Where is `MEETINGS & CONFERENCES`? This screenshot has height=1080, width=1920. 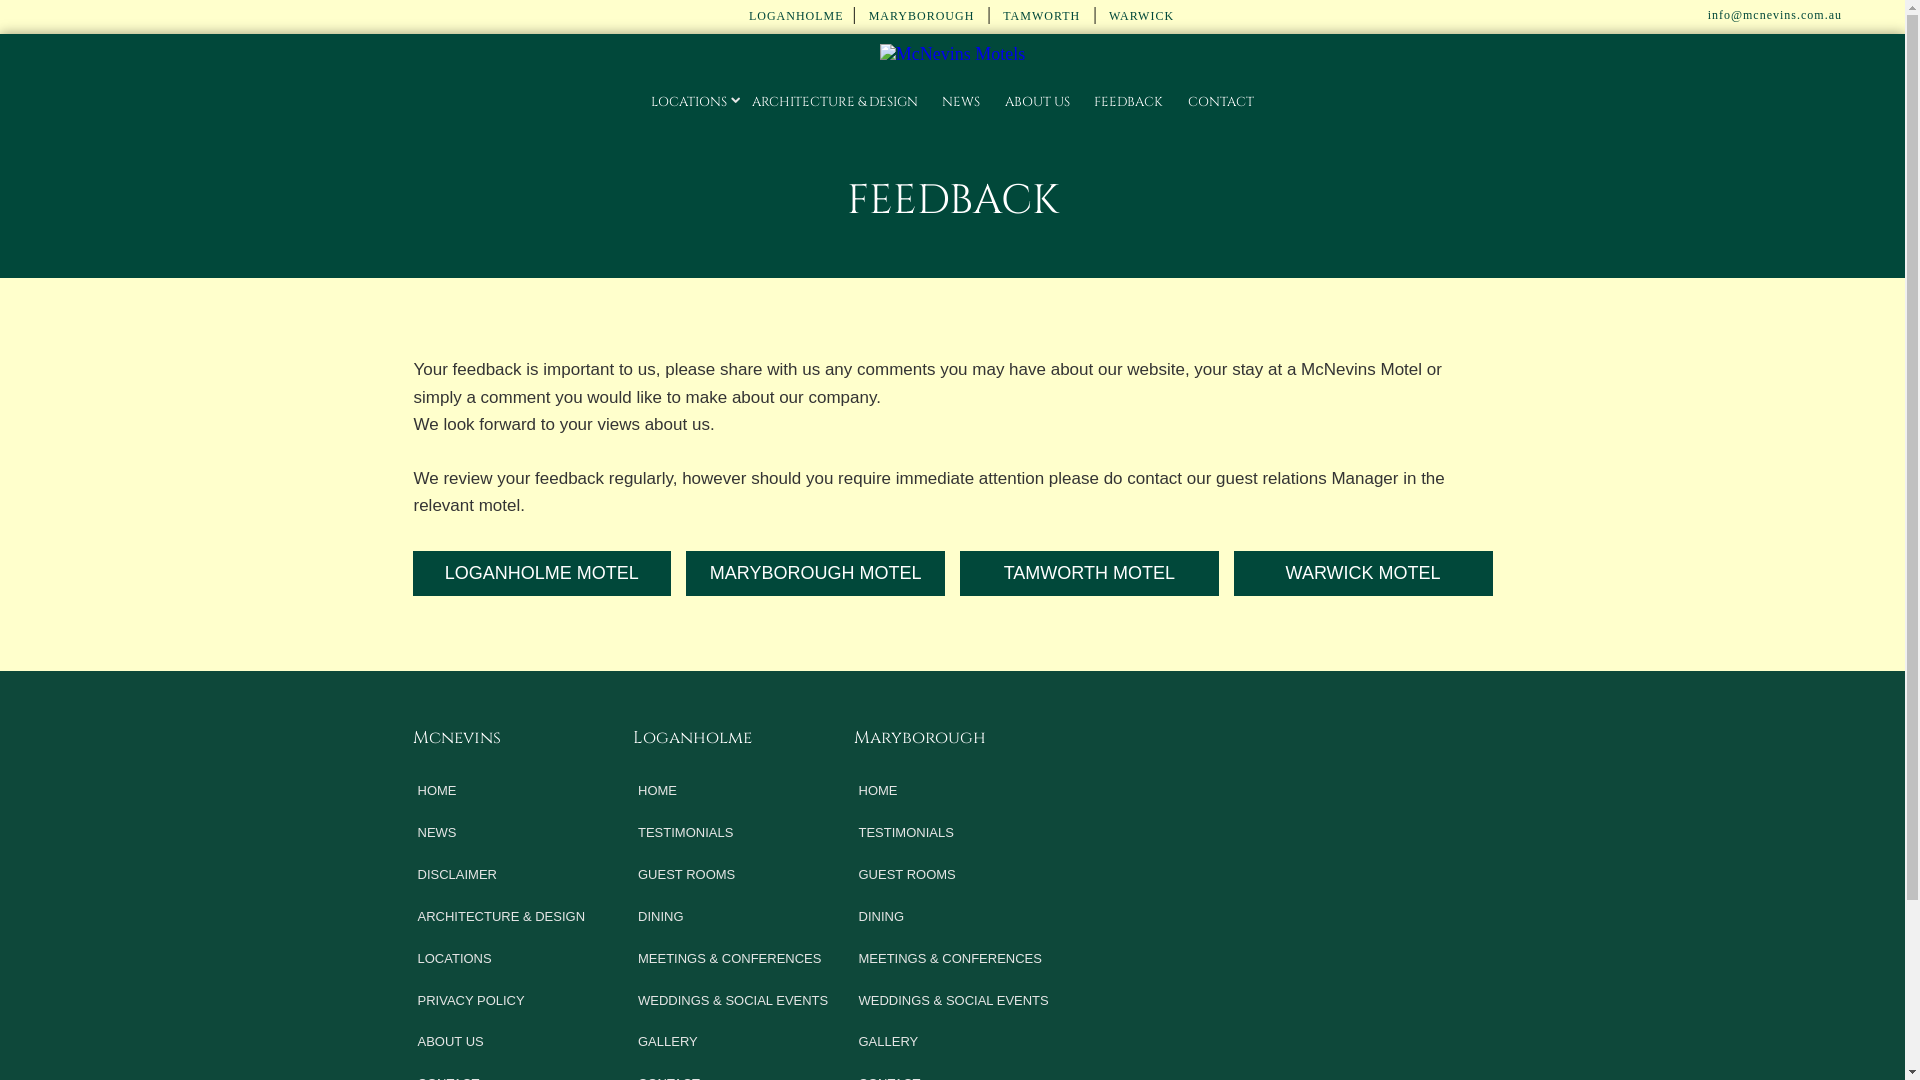
MEETINGS & CONFERENCES is located at coordinates (743, 959).